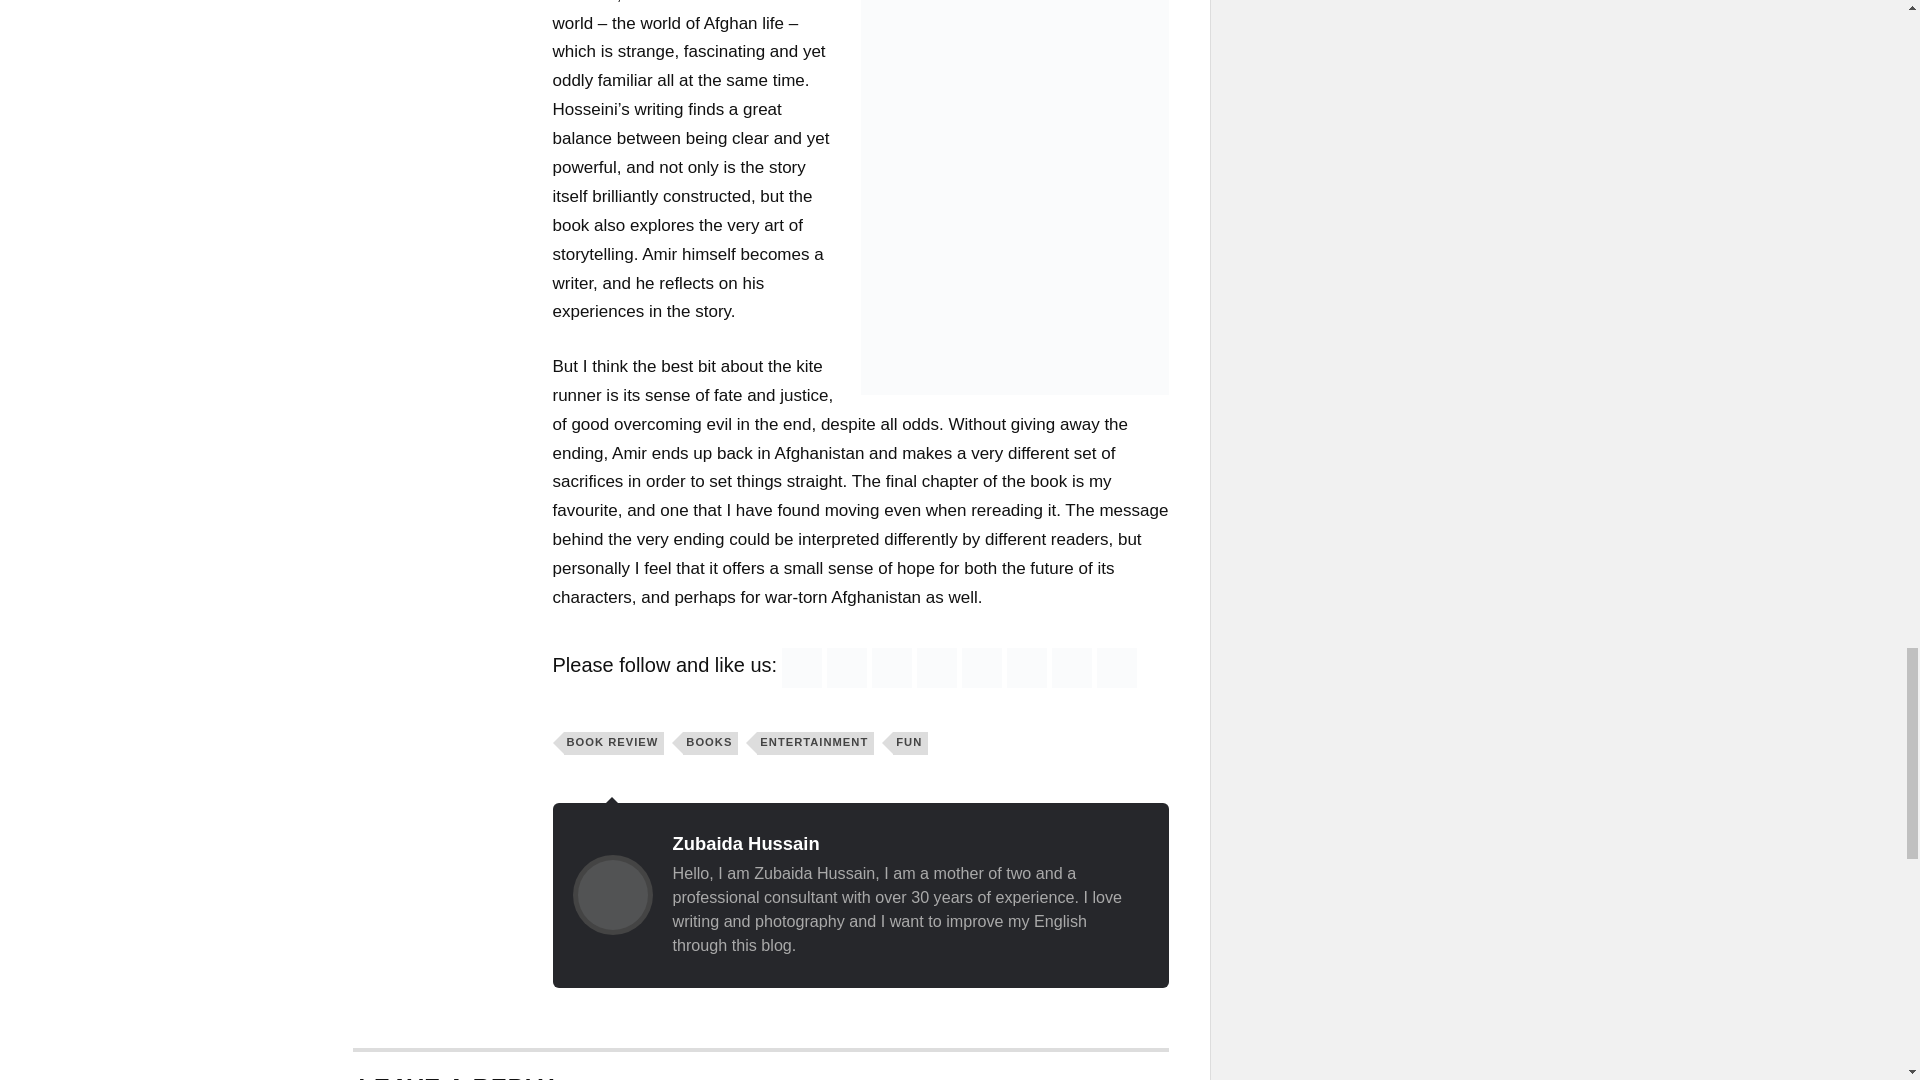 The image size is (1920, 1080). What do you see at coordinates (892, 668) in the screenshot?
I see `Facebook` at bounding box center [892, 668].